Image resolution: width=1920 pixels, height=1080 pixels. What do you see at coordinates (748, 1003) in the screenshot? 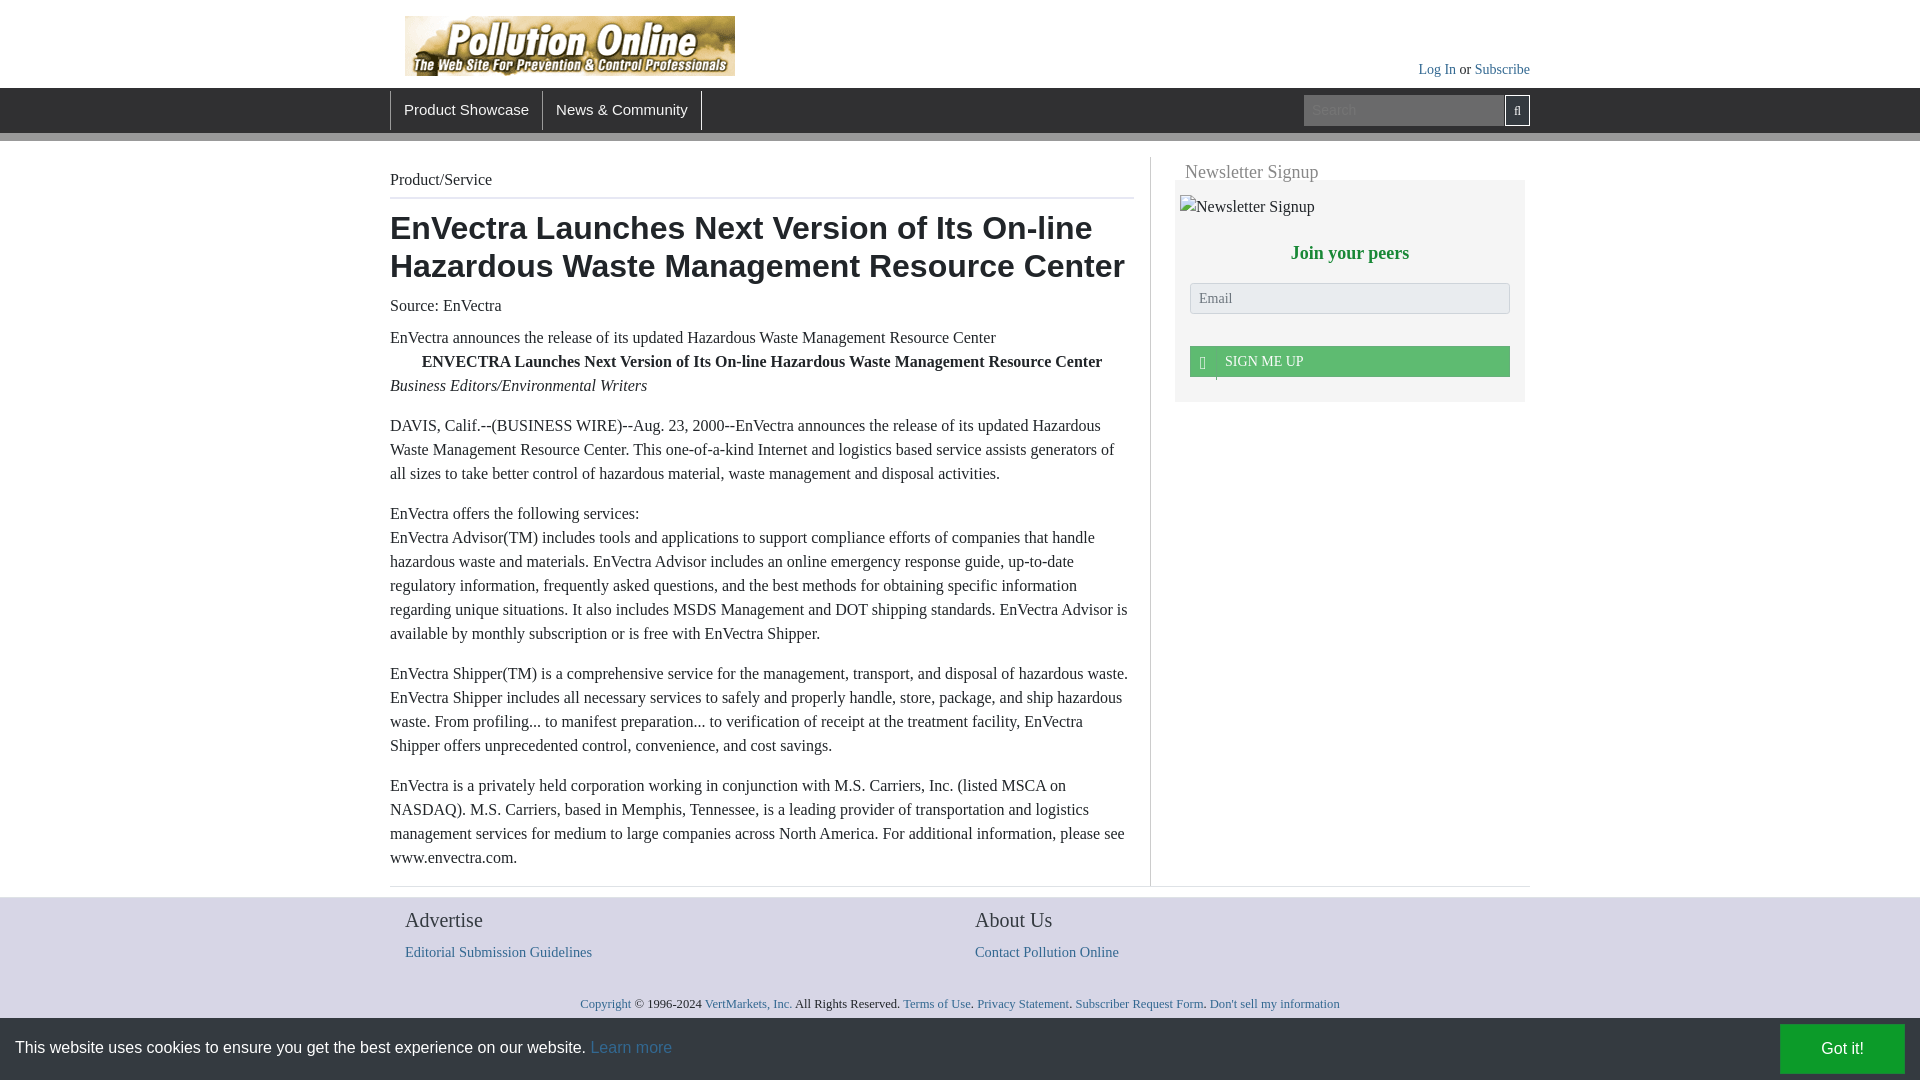
I see `VertMarkets, Inc.` at bounding box center [748, 1003].